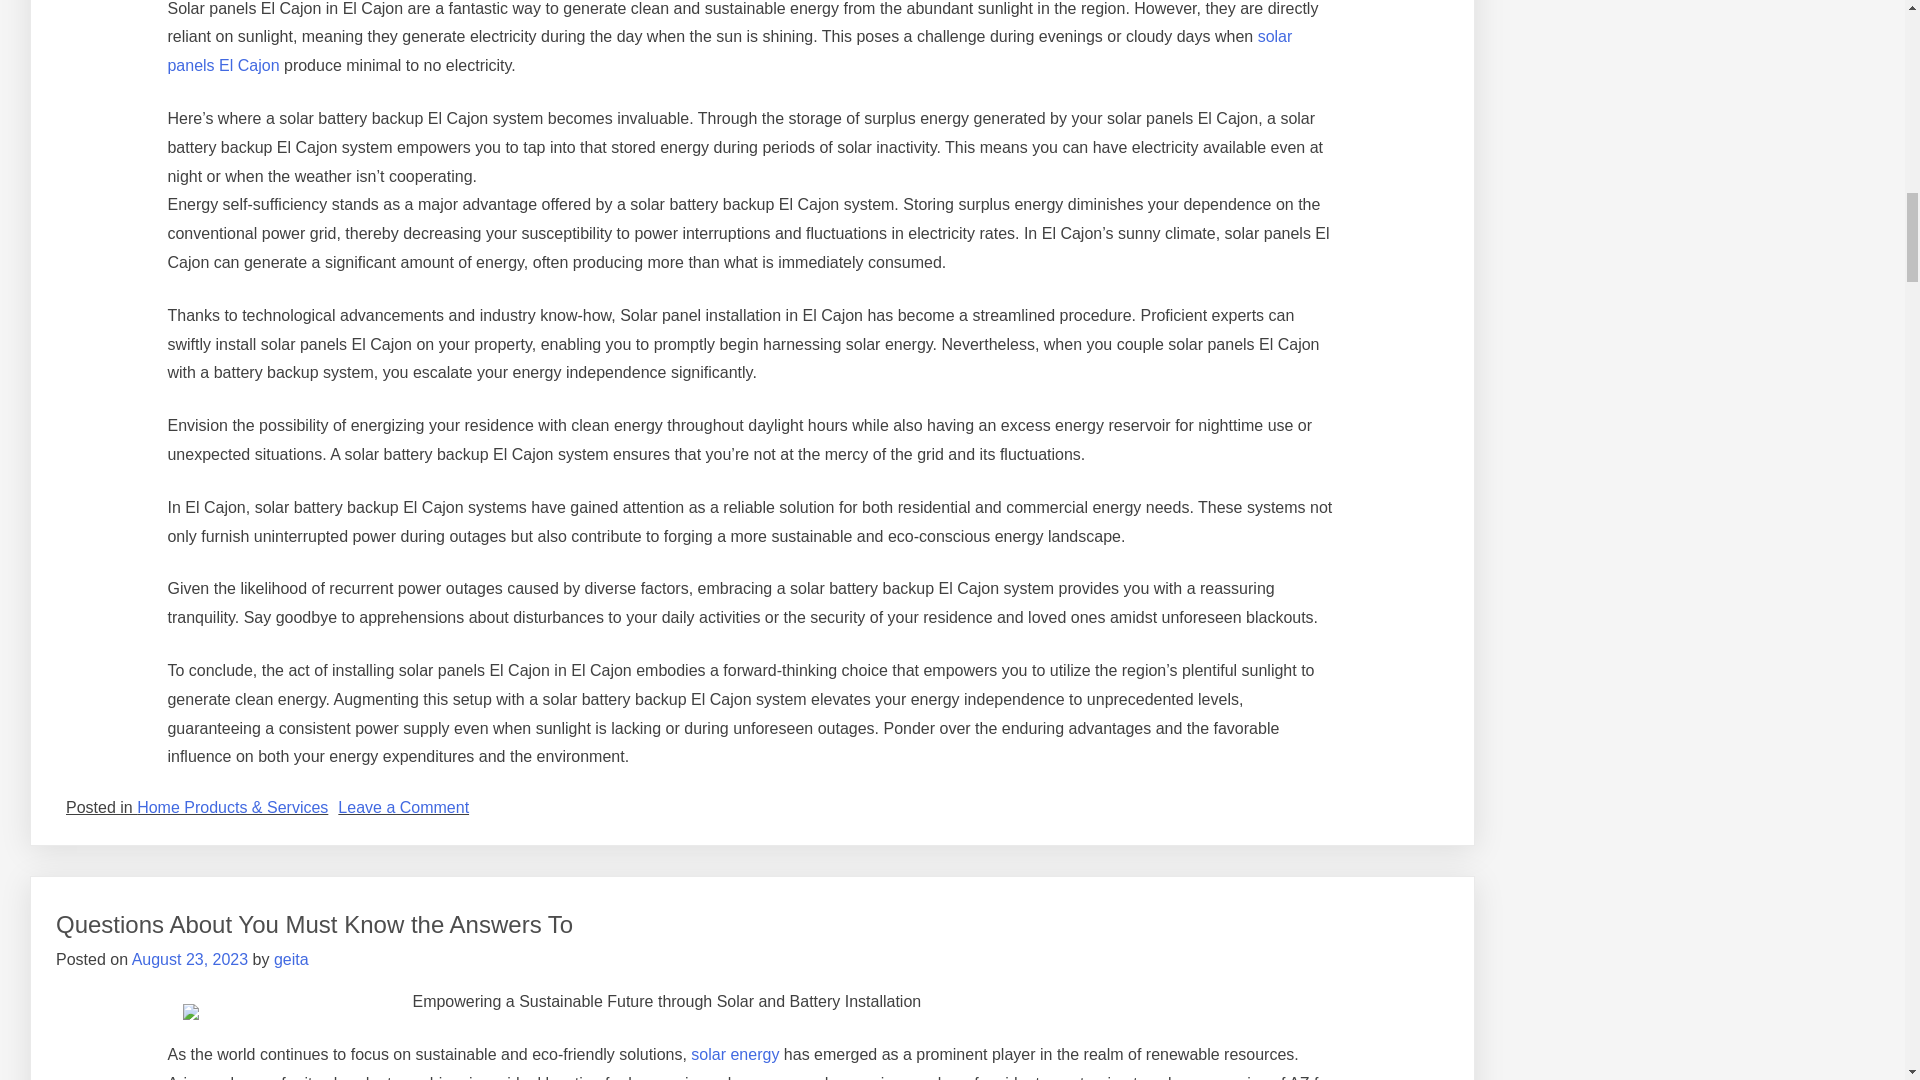 This screenshot has height=1080, width=1920. I want to click on geita, so click(292, 959).